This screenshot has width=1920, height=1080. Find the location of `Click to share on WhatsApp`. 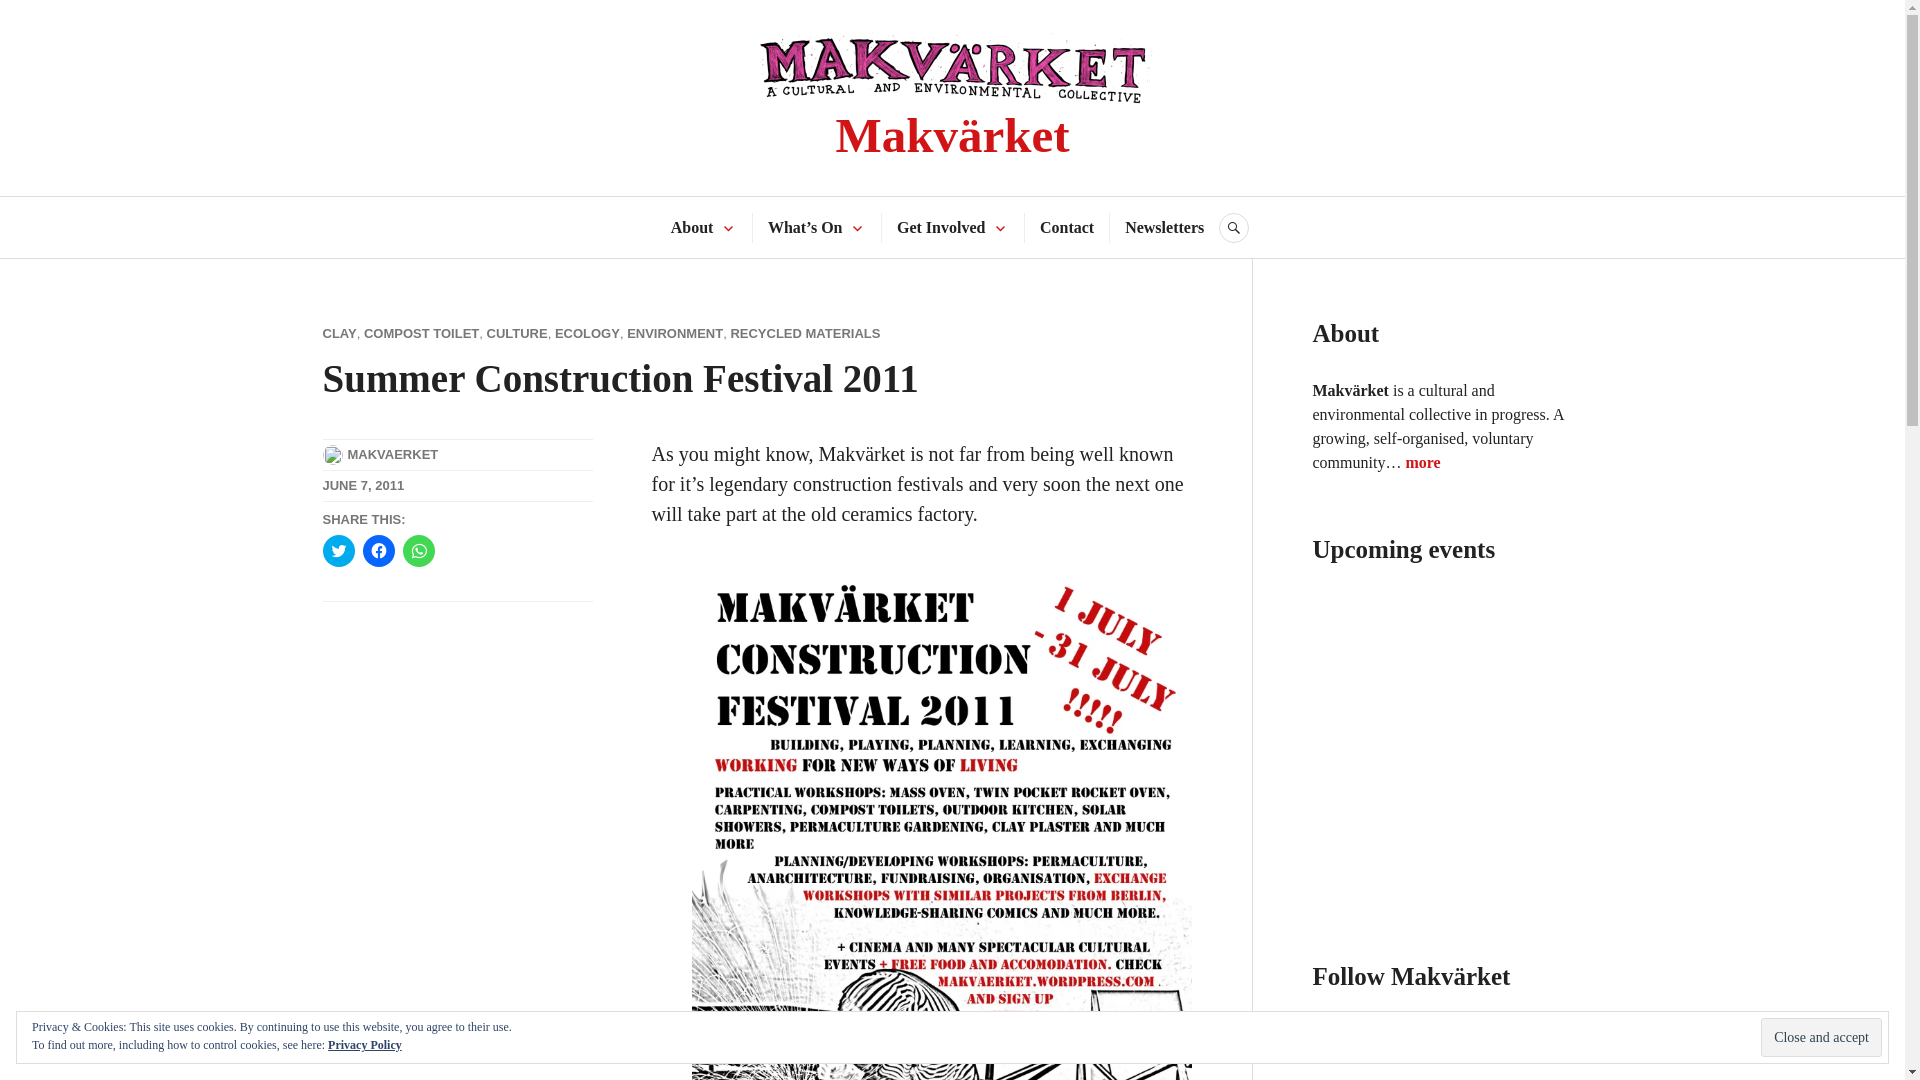

Click to share on WhatsApp is located at coordinates (417, 550).